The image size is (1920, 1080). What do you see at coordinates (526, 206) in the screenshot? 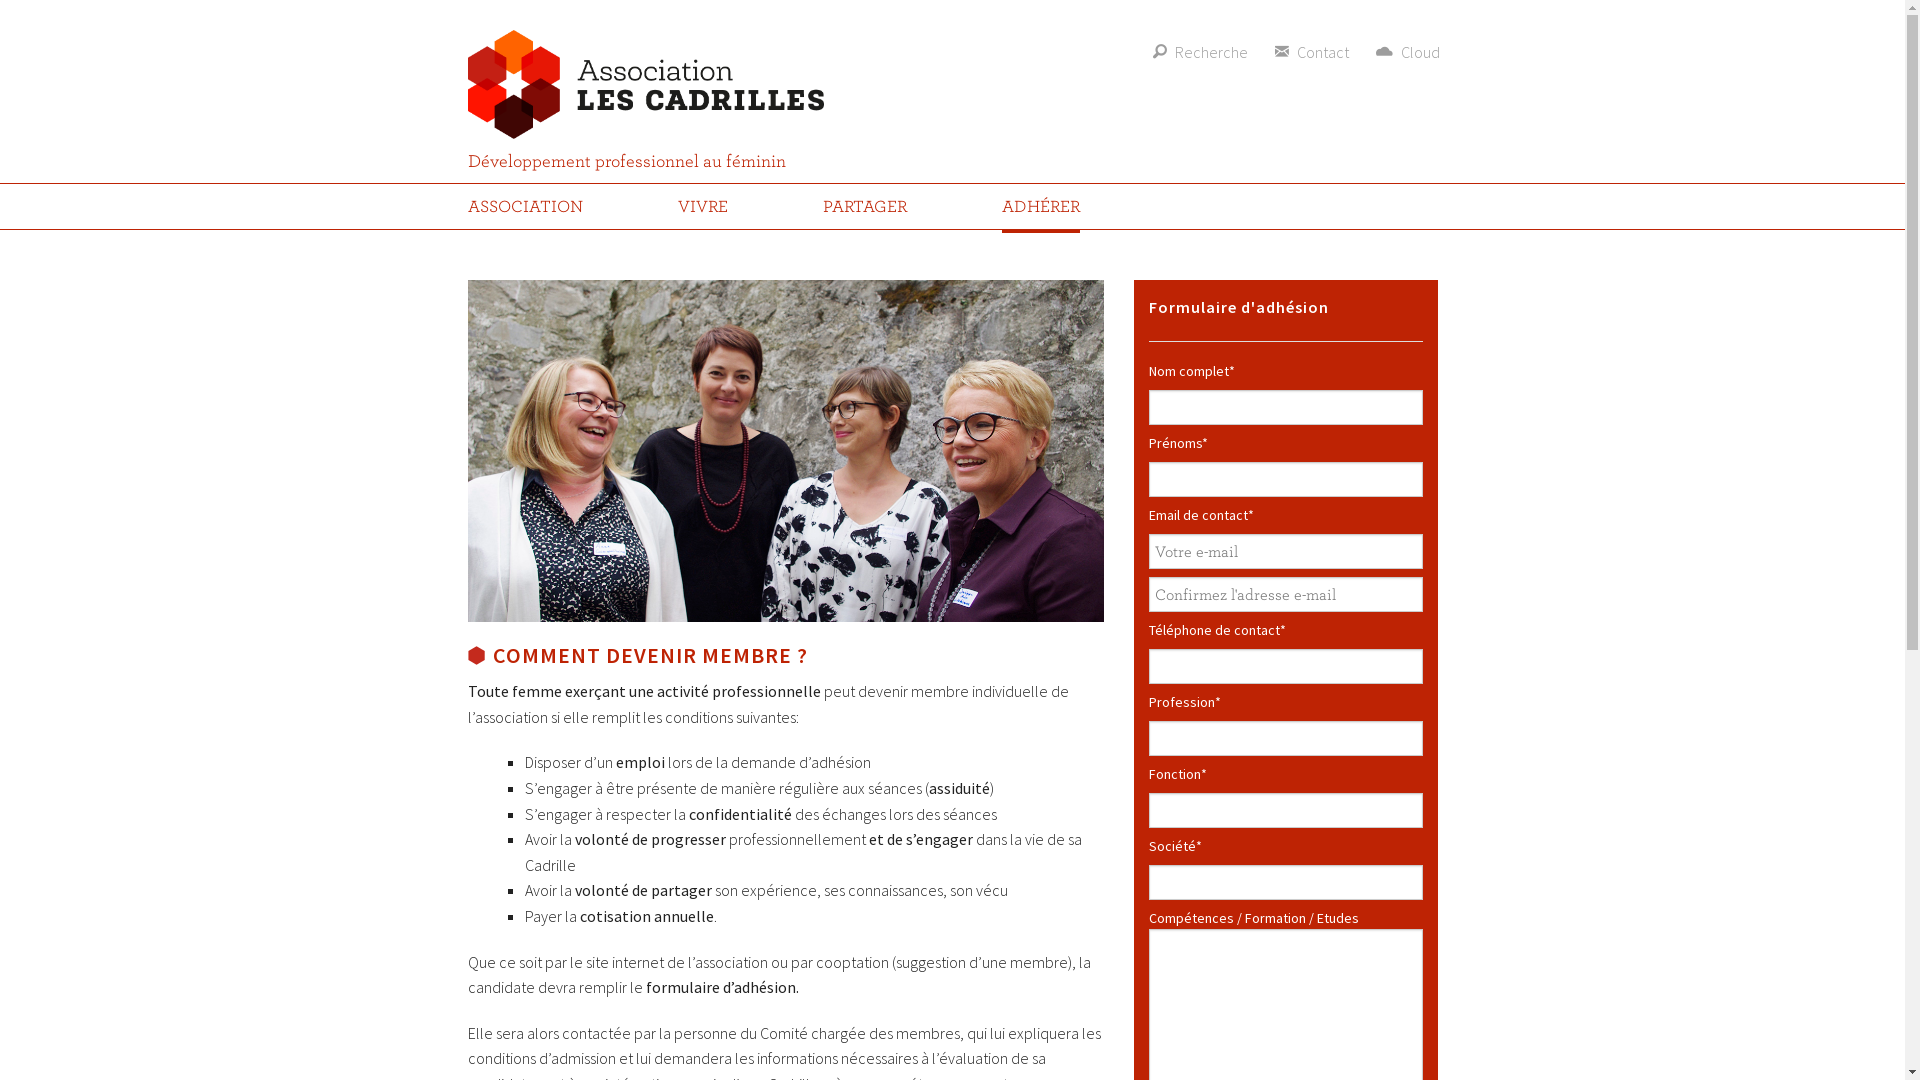
I see `ASSOCIATION` at bounding box center [526, 206].